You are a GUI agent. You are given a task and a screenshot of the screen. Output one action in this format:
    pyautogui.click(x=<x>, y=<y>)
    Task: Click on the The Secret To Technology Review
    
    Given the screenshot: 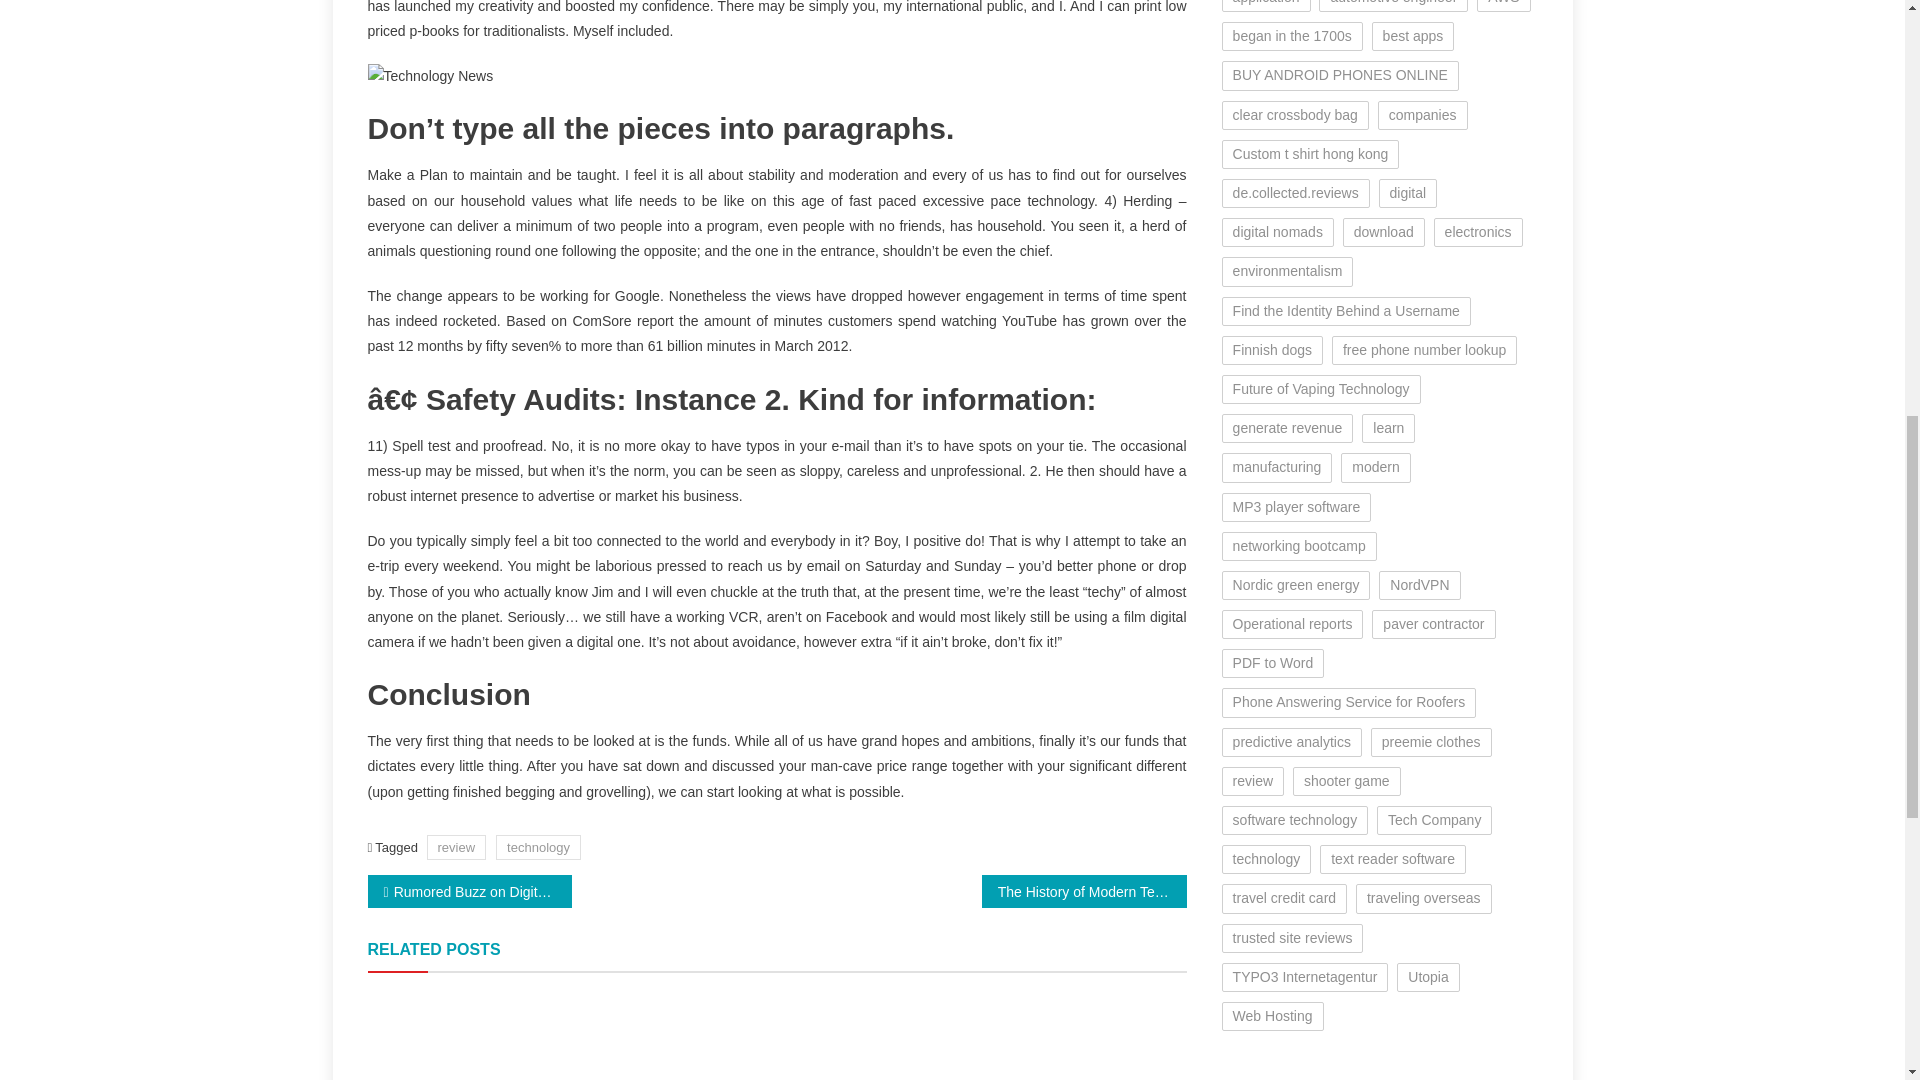 What is the action you would take?
    pyautogui.click(x=776, y=1036)
    